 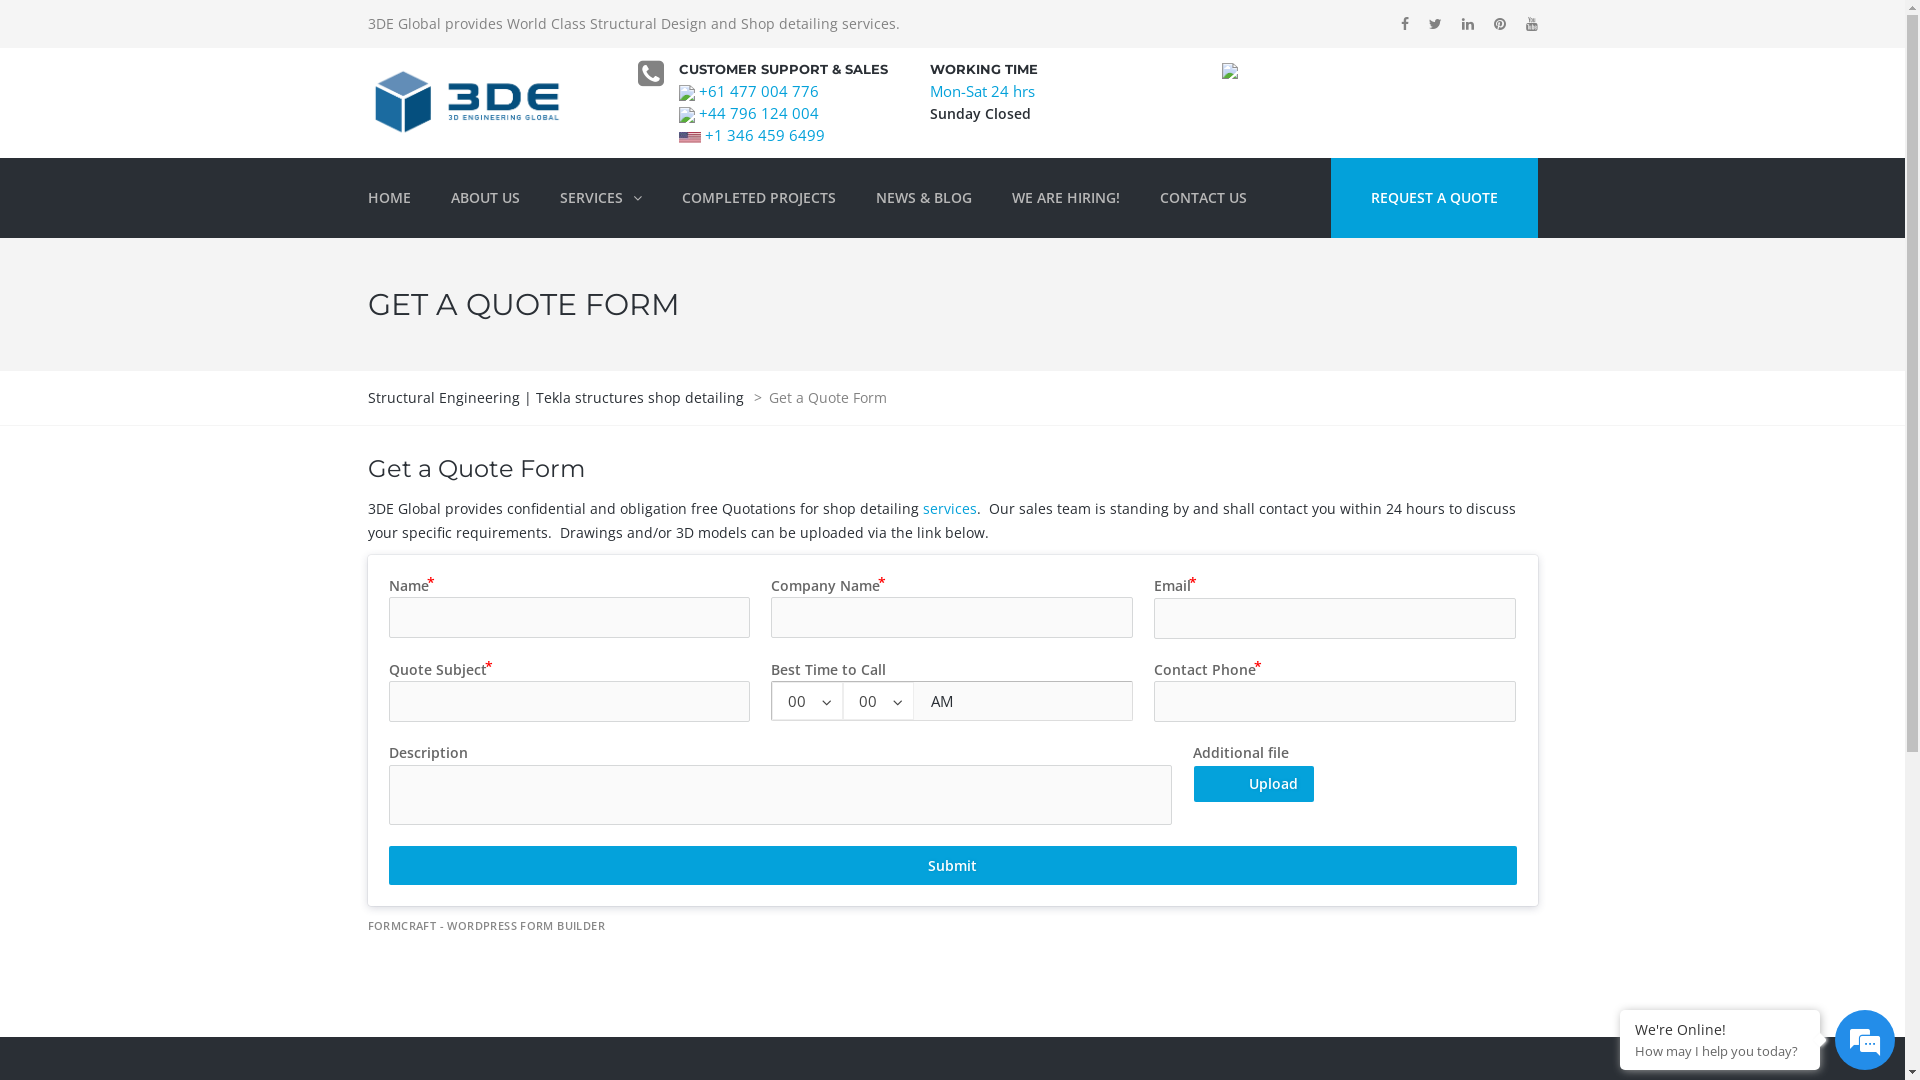 What do you see at coordinates (949, 508) in the screenshot?
I see `services` at bounding box center [949, 508].